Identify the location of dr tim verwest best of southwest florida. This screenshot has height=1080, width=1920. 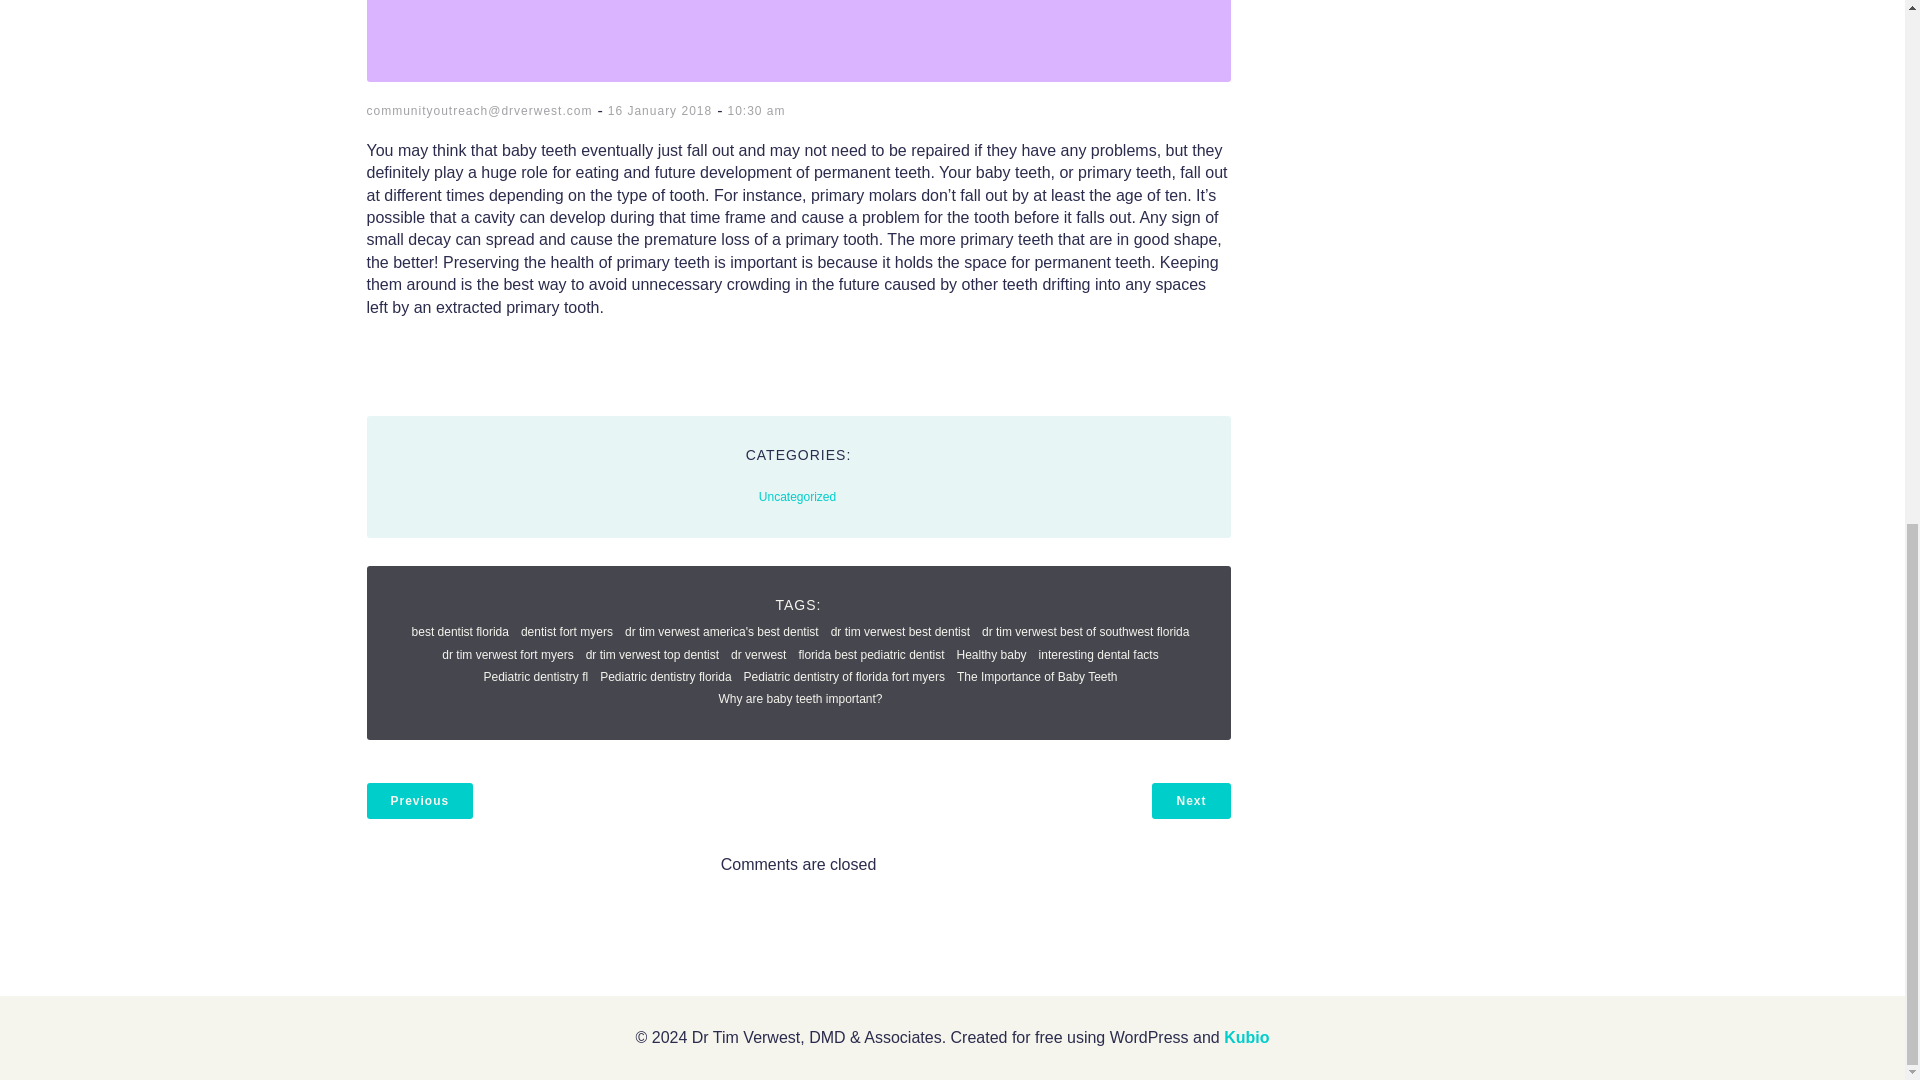
(1084, 632).